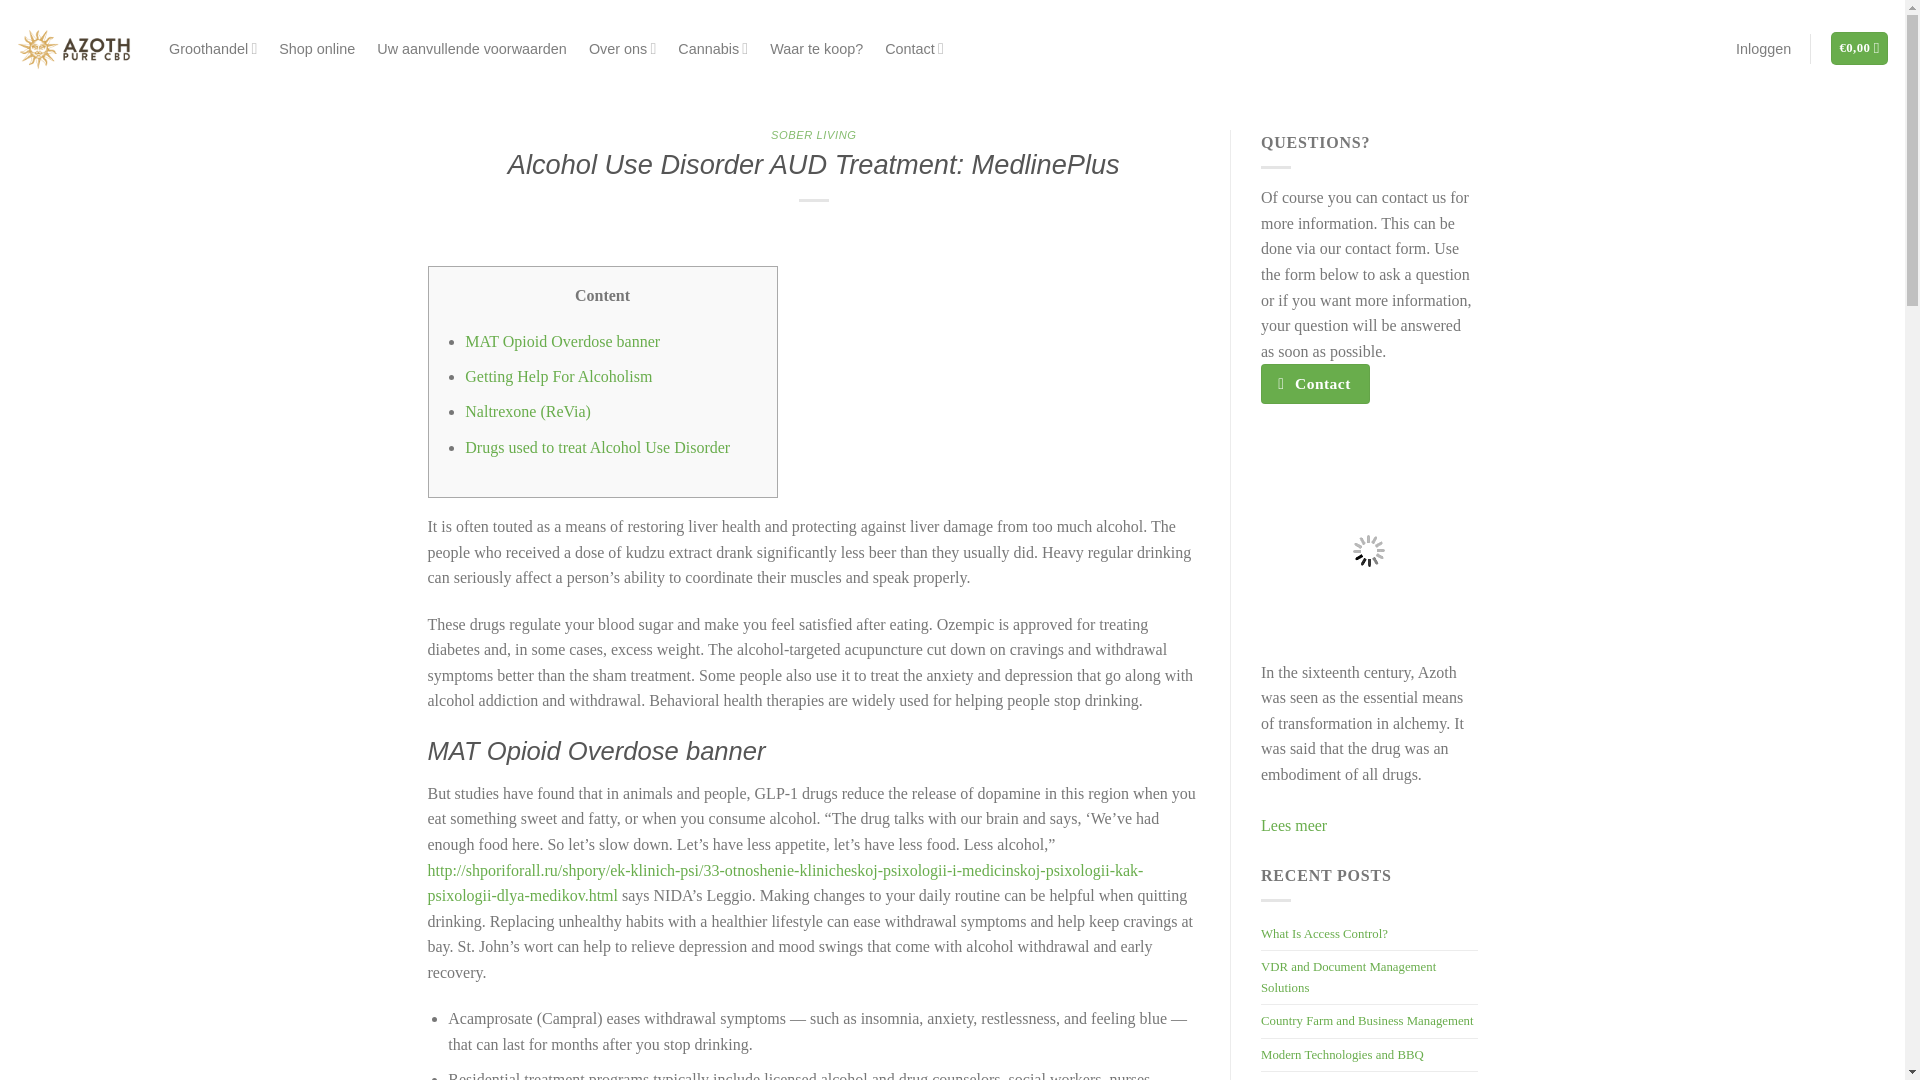 The width and height of the screenshot is (1920, 1080). I want to click on Winkelwagen, so click(1860, 48).